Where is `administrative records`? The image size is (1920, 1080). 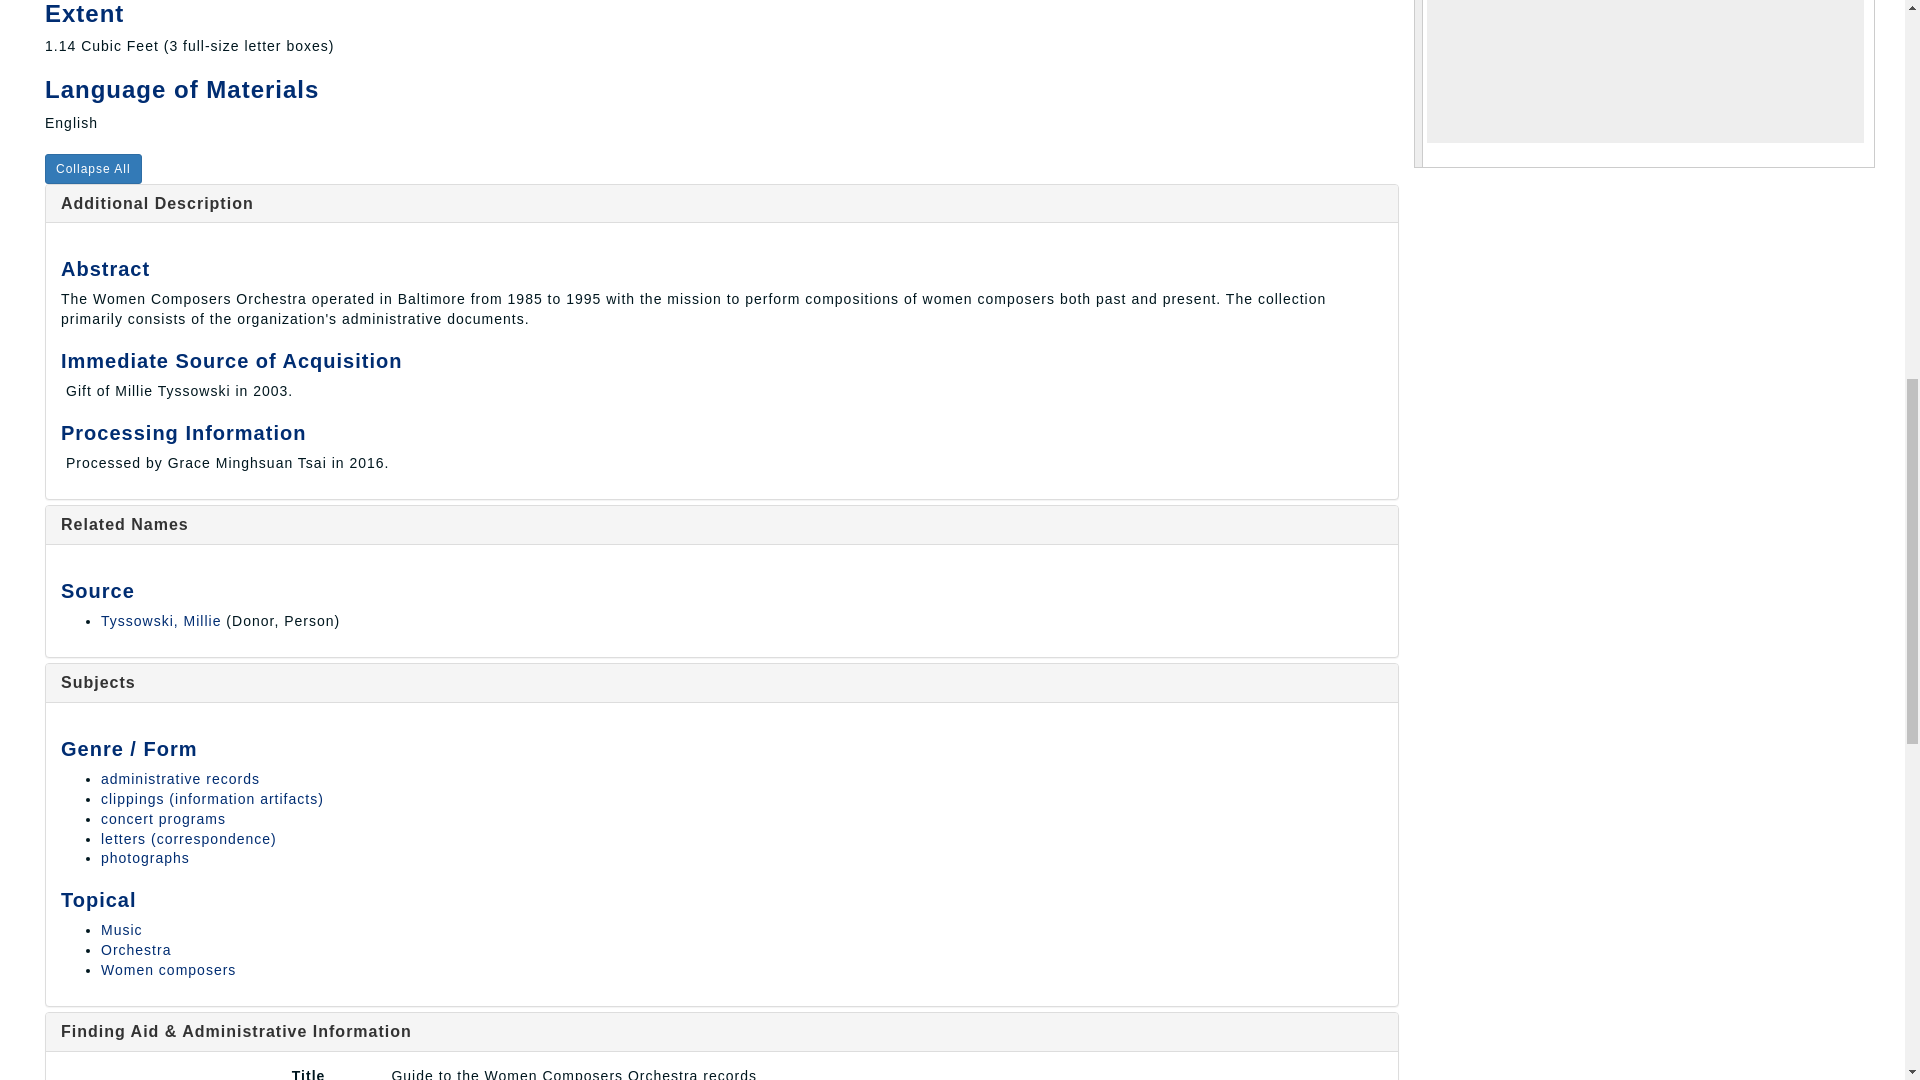
administrative records is located at coordinates (180, 779).